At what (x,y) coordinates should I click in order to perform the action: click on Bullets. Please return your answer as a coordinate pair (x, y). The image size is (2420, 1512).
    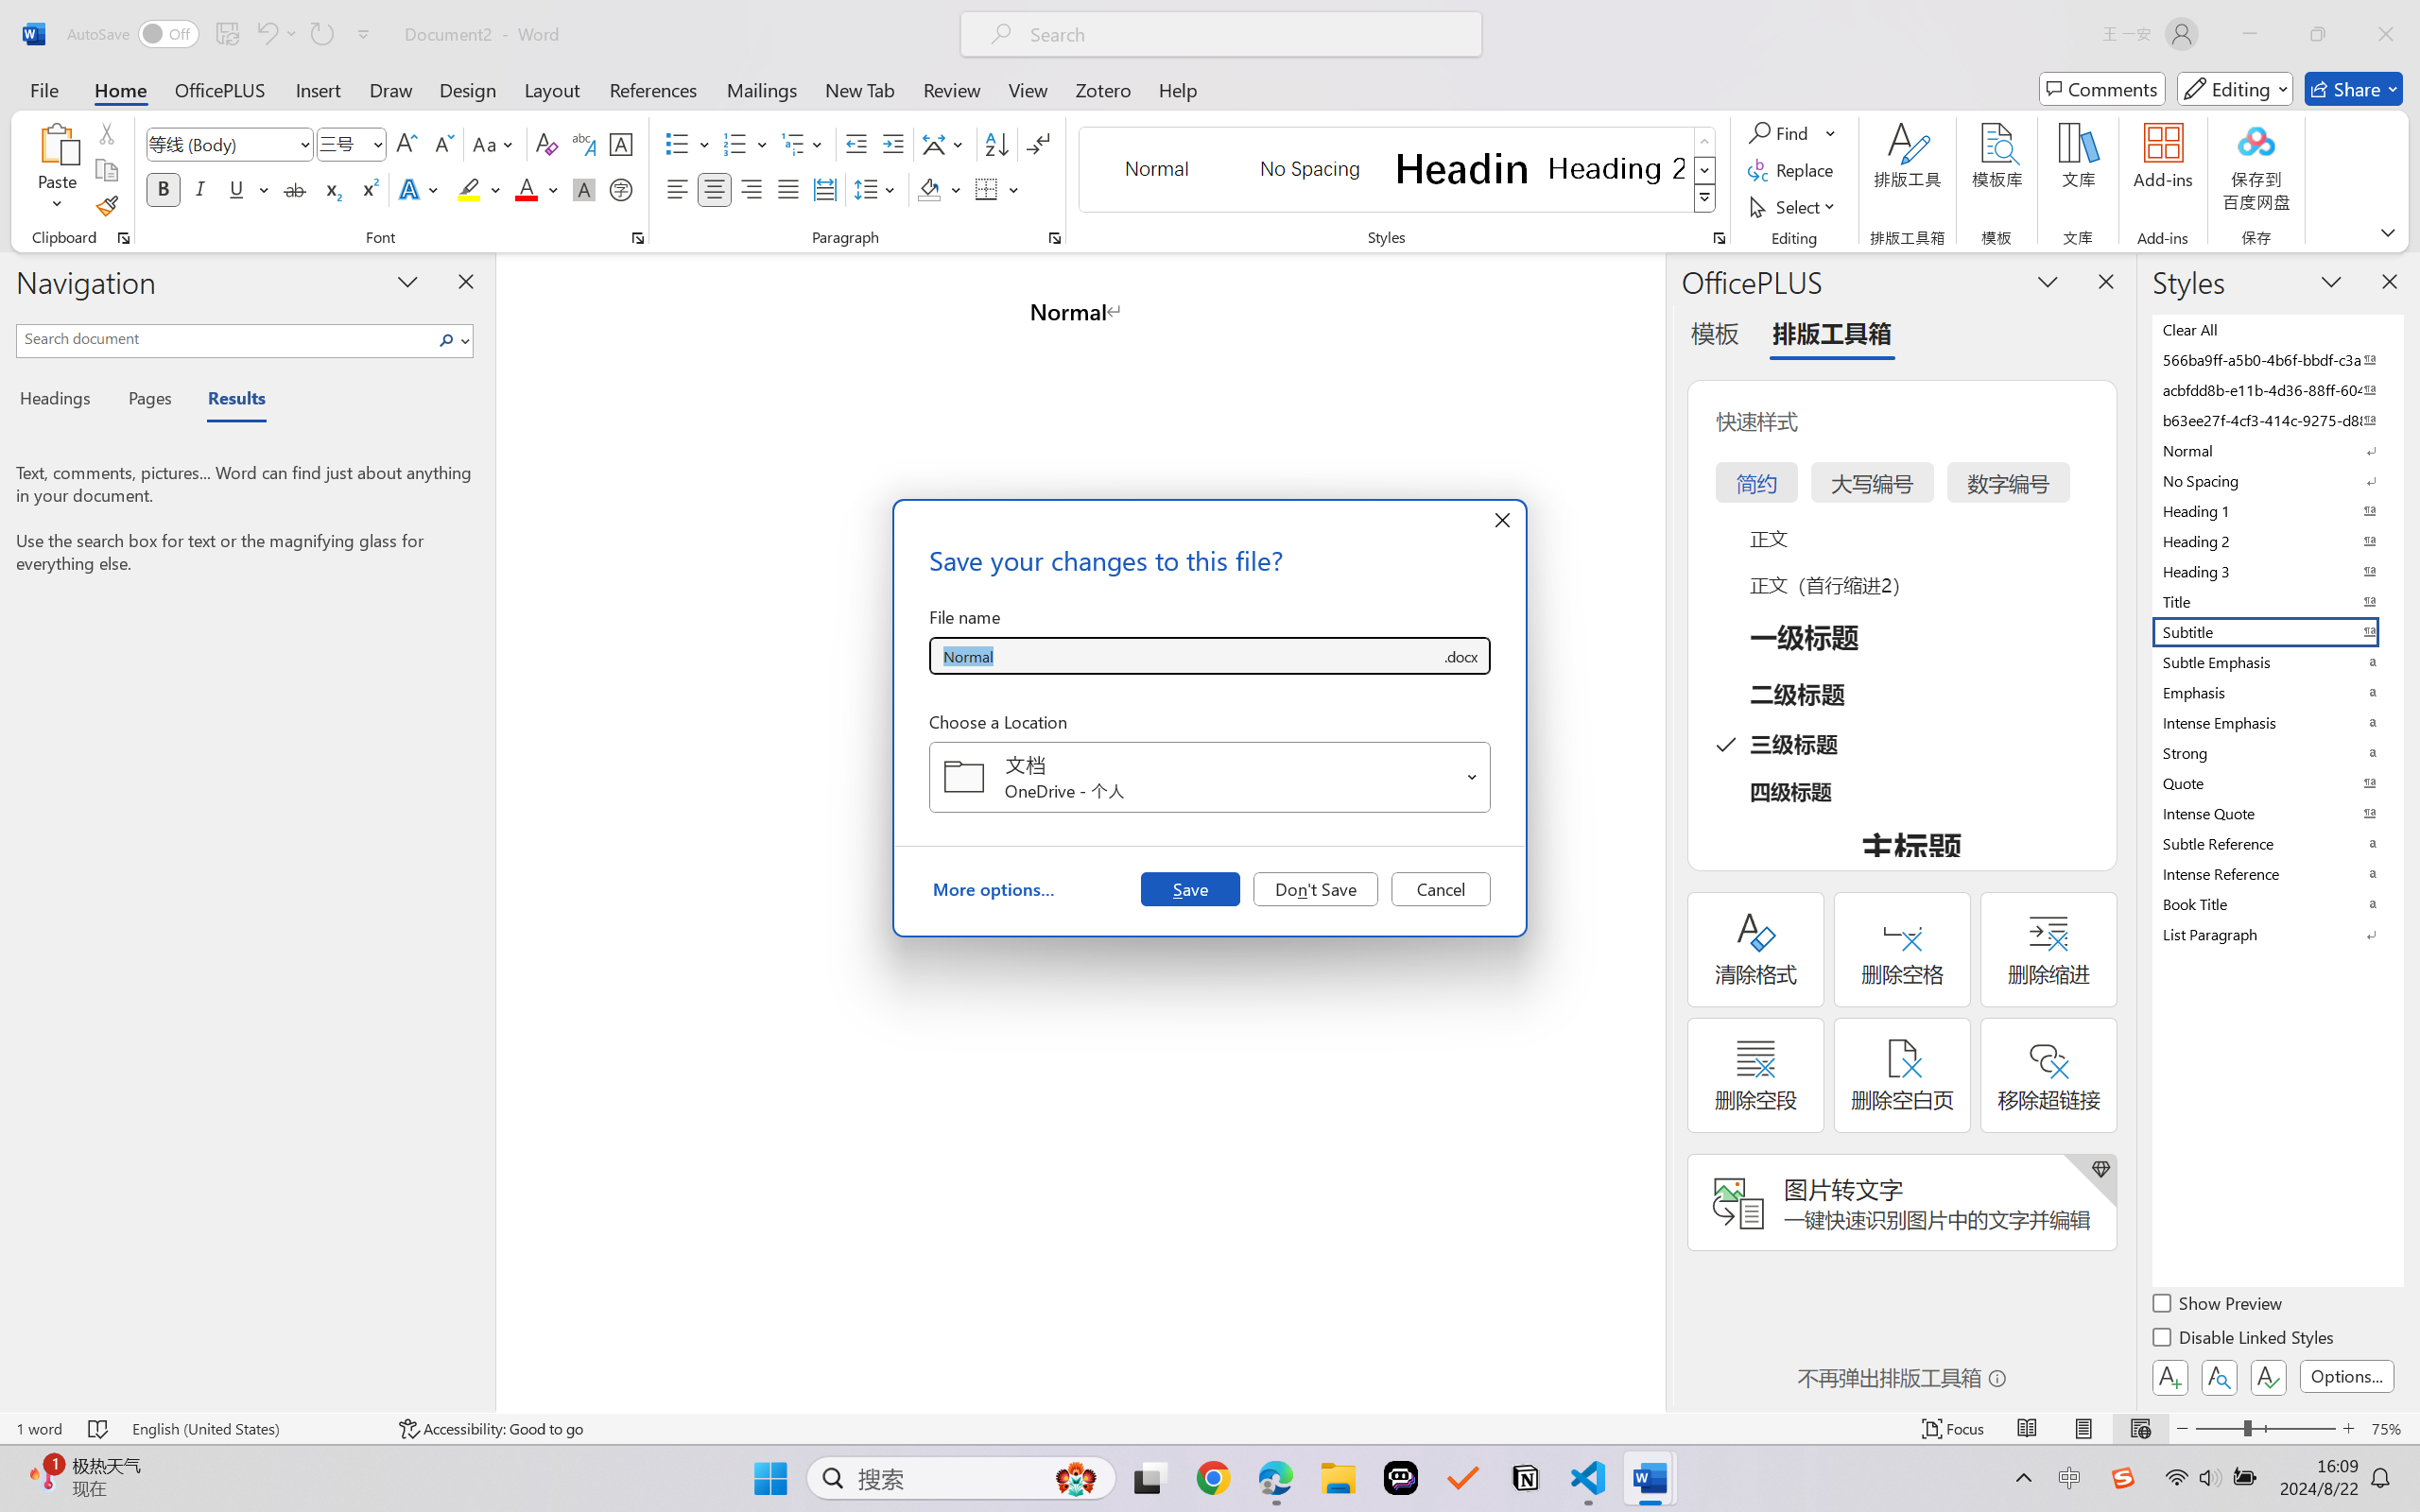
    Looking at the image, I should click on (688, 144).